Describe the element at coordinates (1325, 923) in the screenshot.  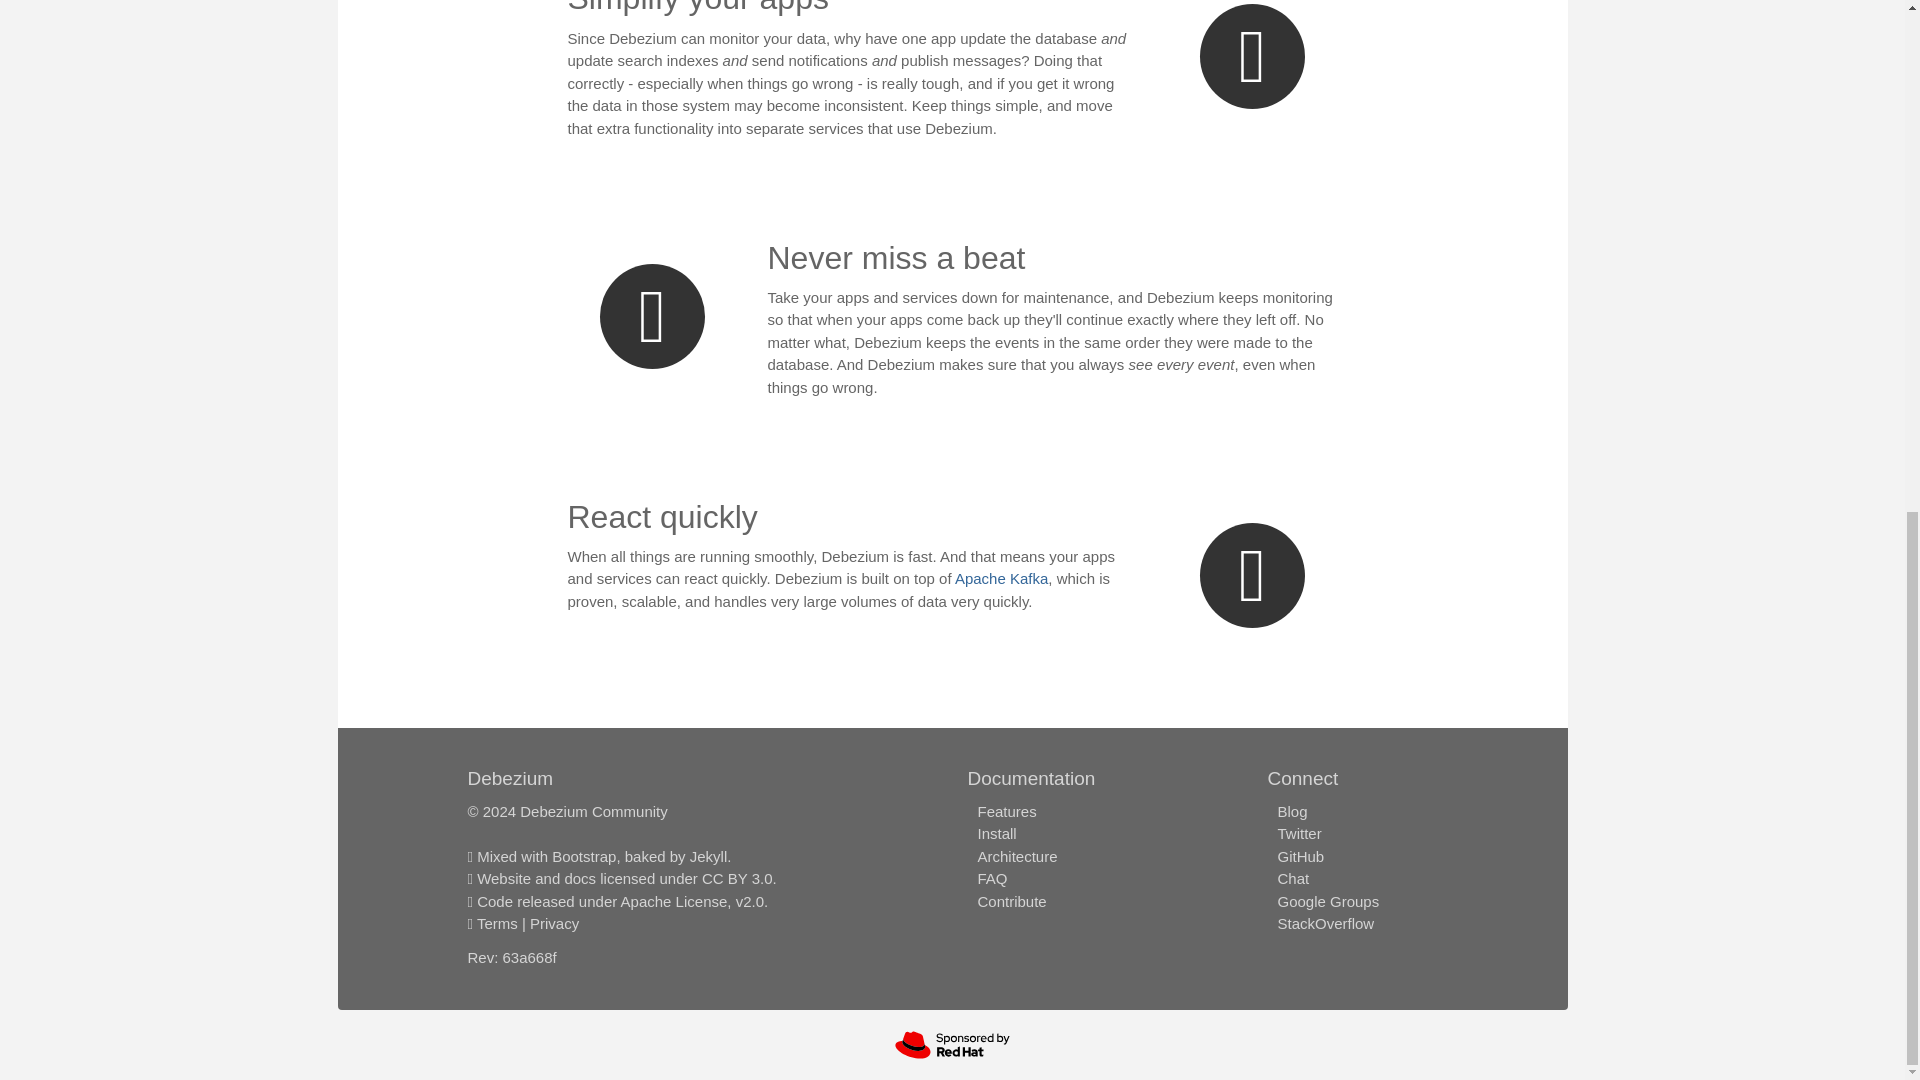
I see `StackOverflow` at that location.